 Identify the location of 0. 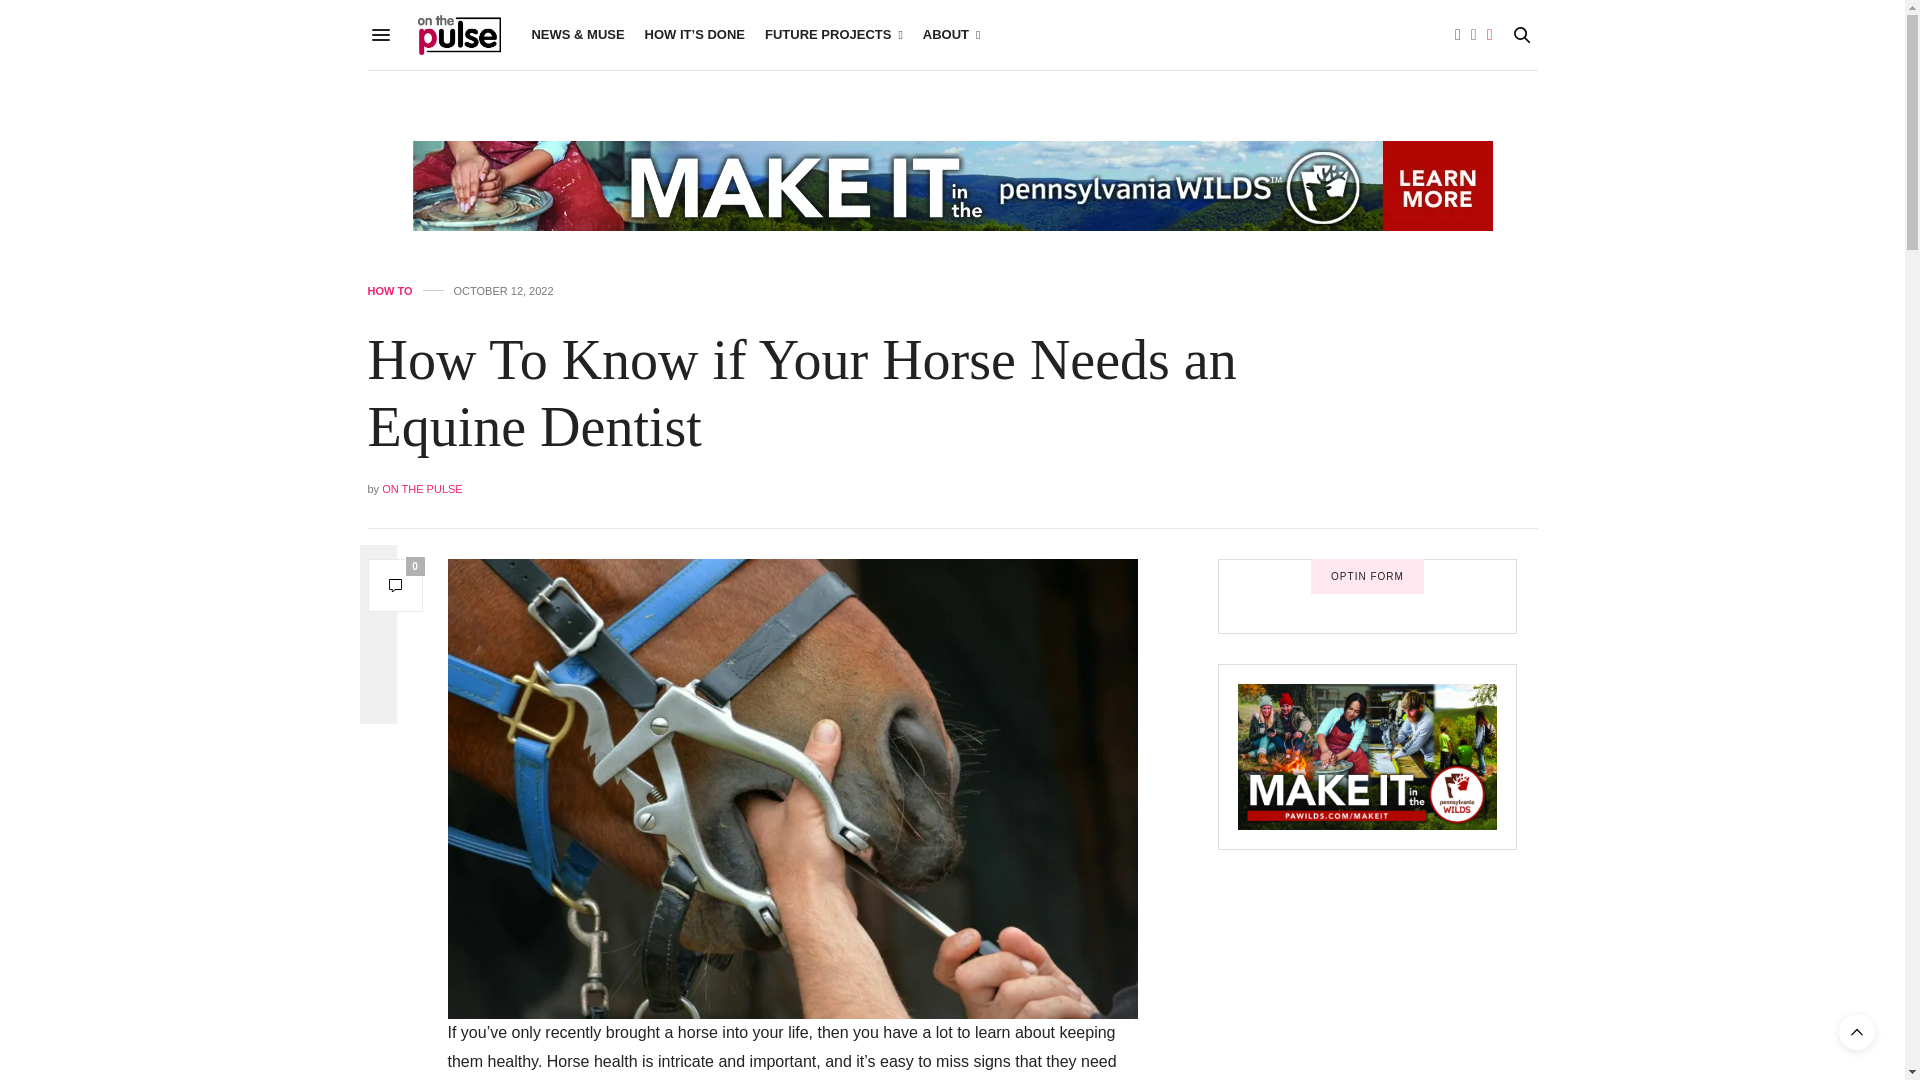
(395, 586).